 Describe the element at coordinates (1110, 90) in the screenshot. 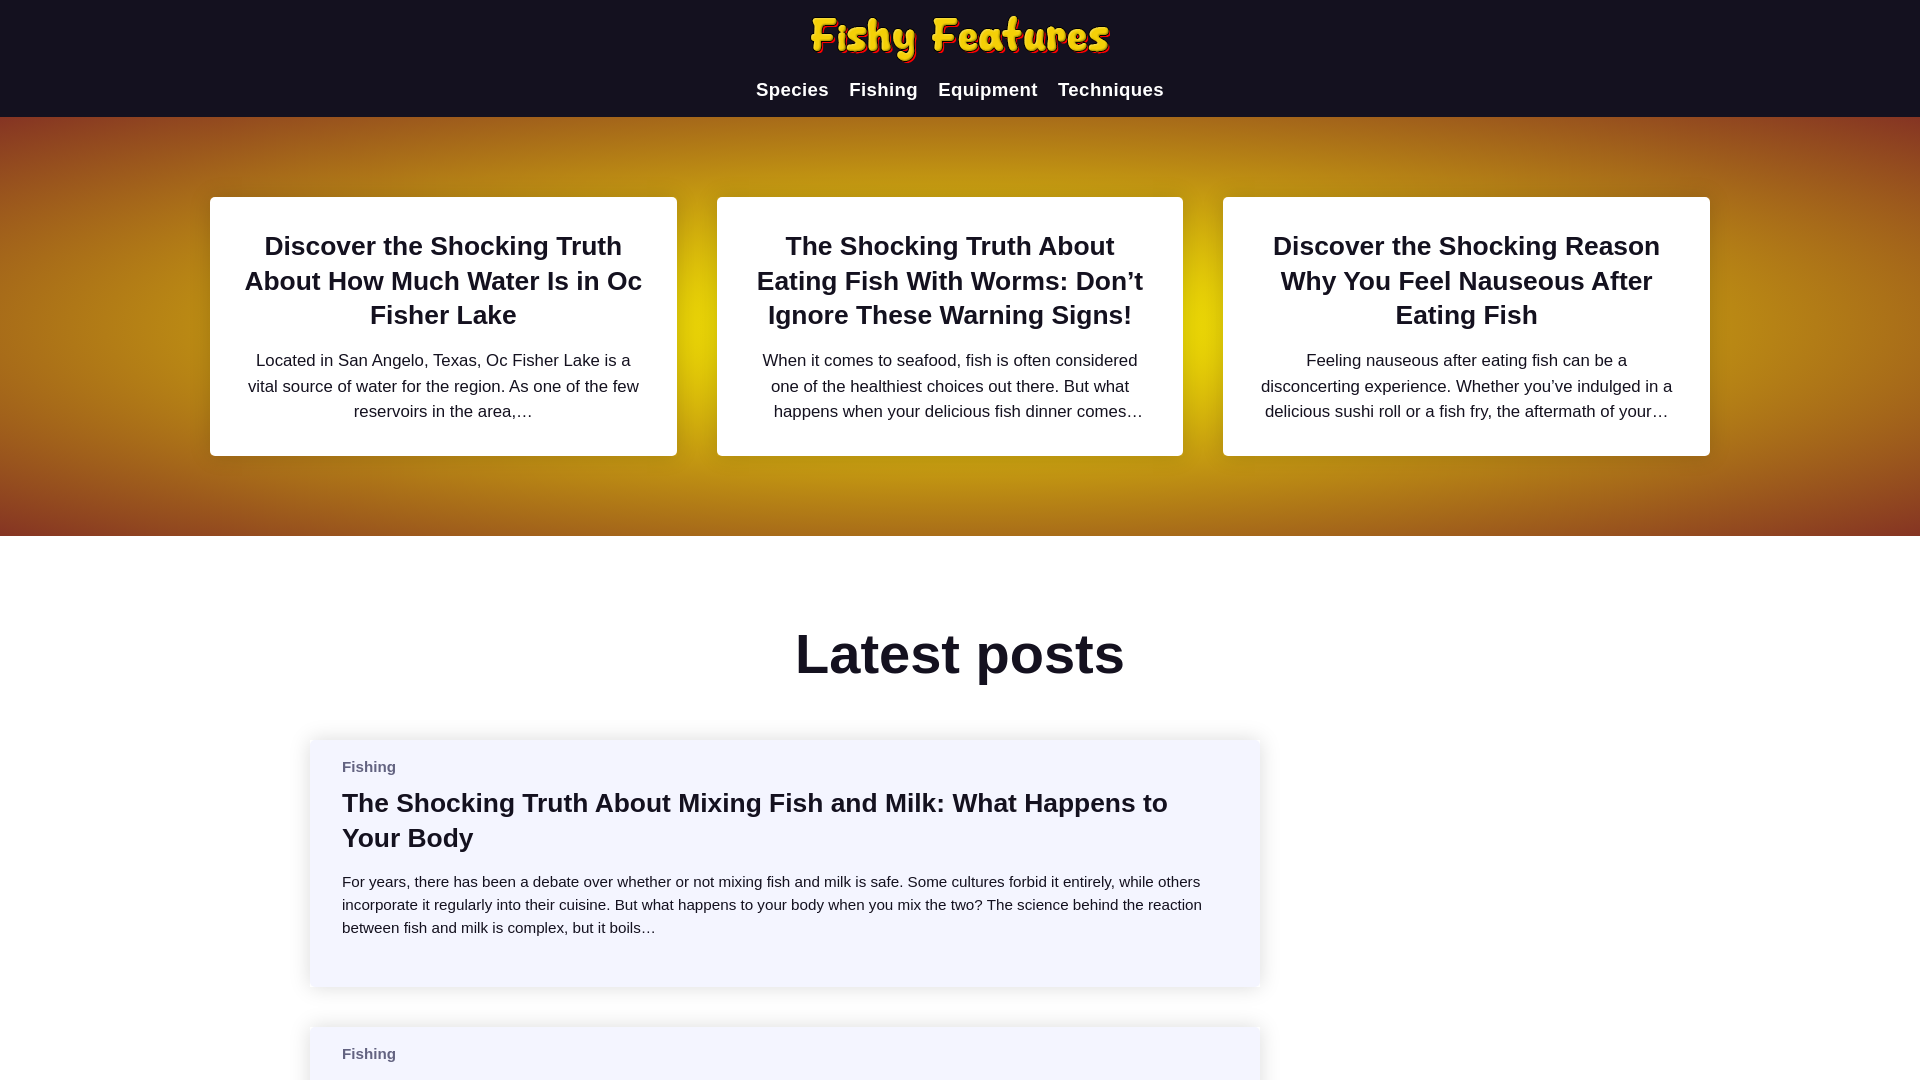

I see `Techniques` at that location.